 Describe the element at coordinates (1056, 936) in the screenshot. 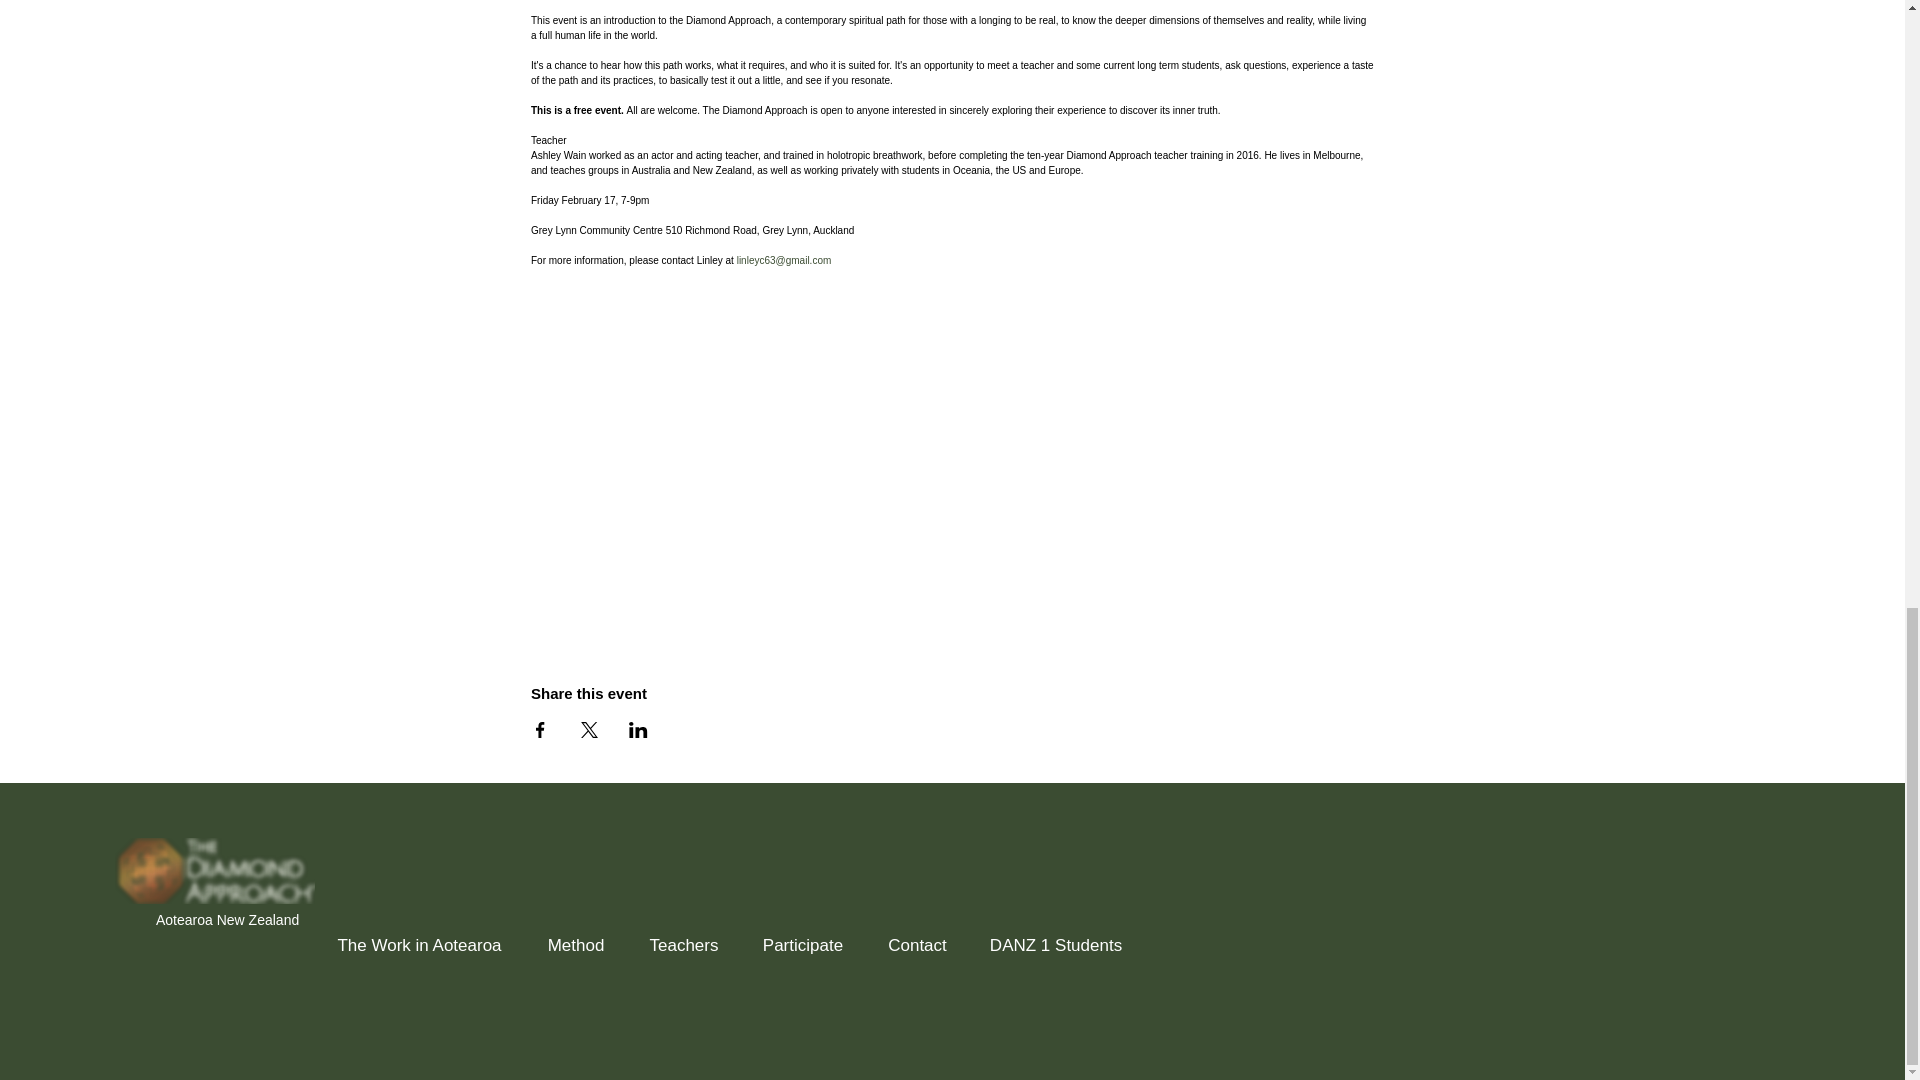

I see `DANZ 1 Students` at that location.